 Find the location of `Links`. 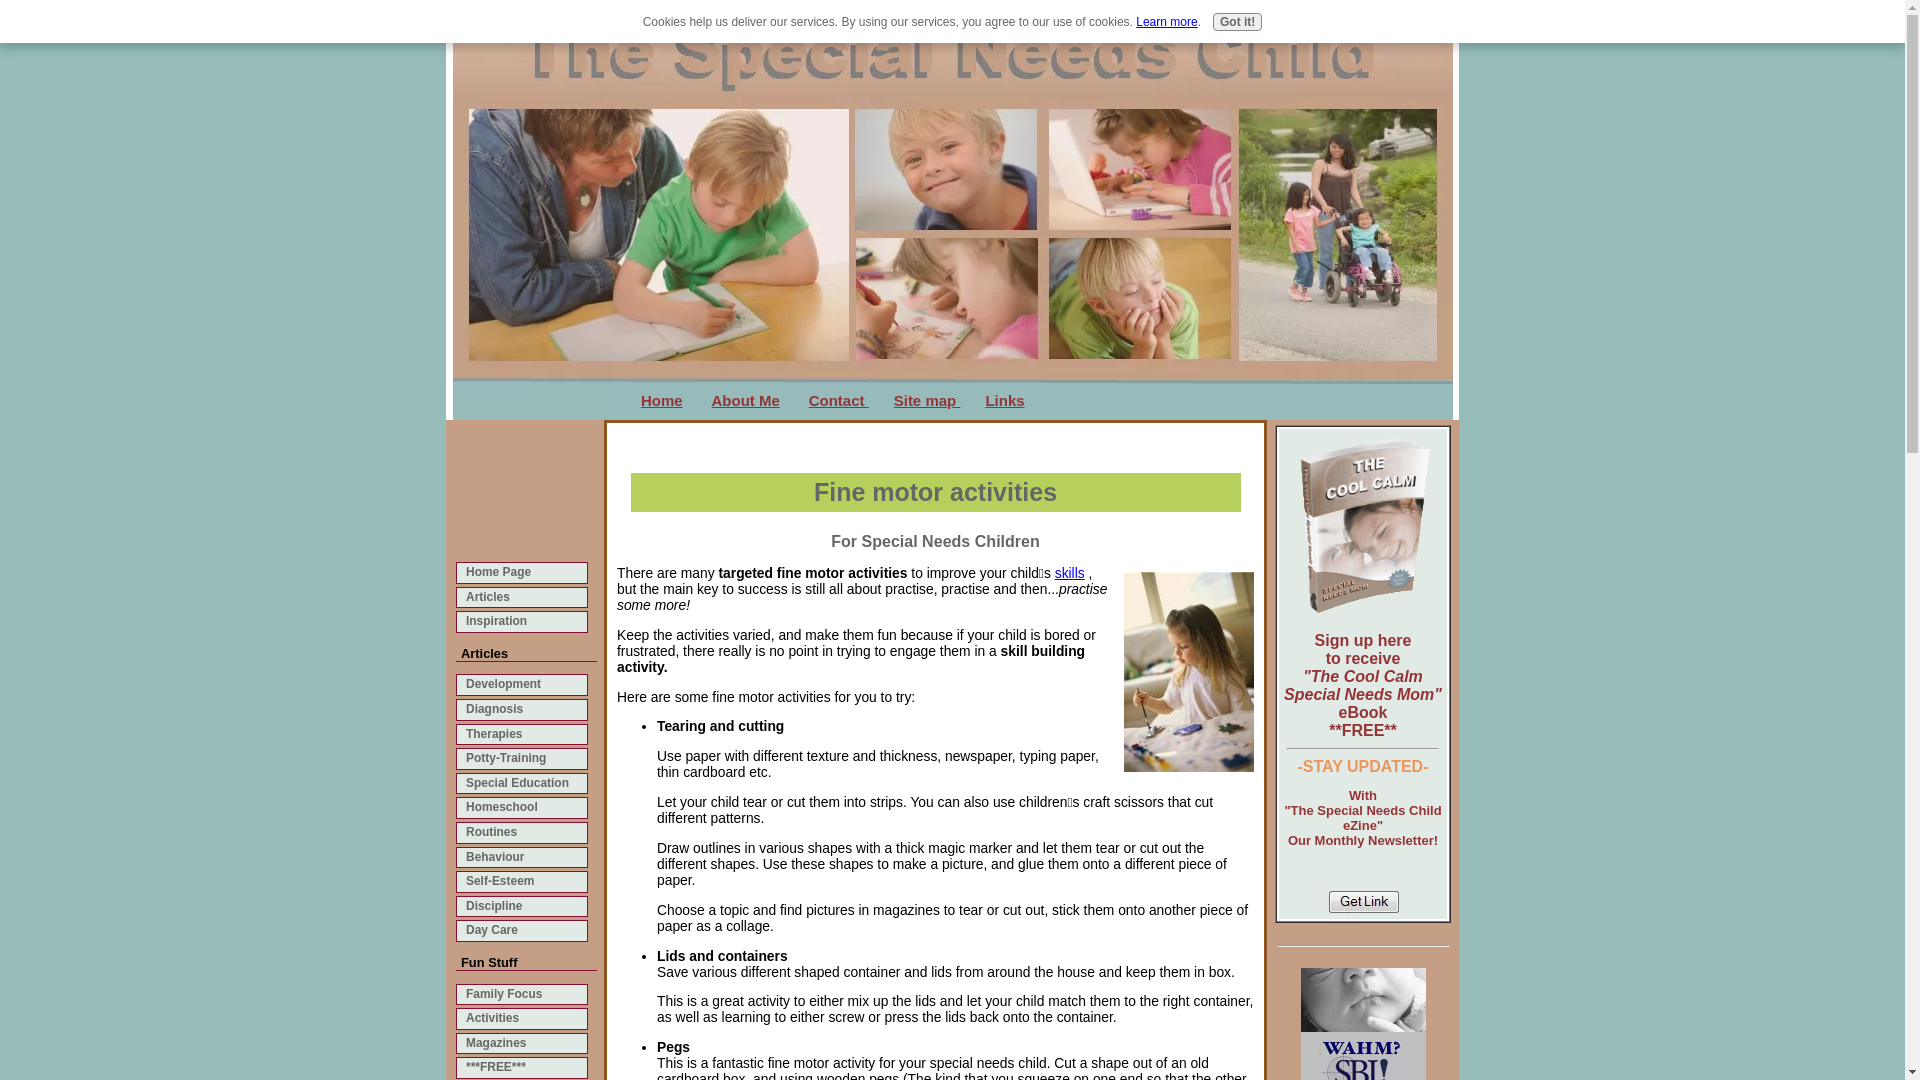

Links is located at coordinates (1004, 400).